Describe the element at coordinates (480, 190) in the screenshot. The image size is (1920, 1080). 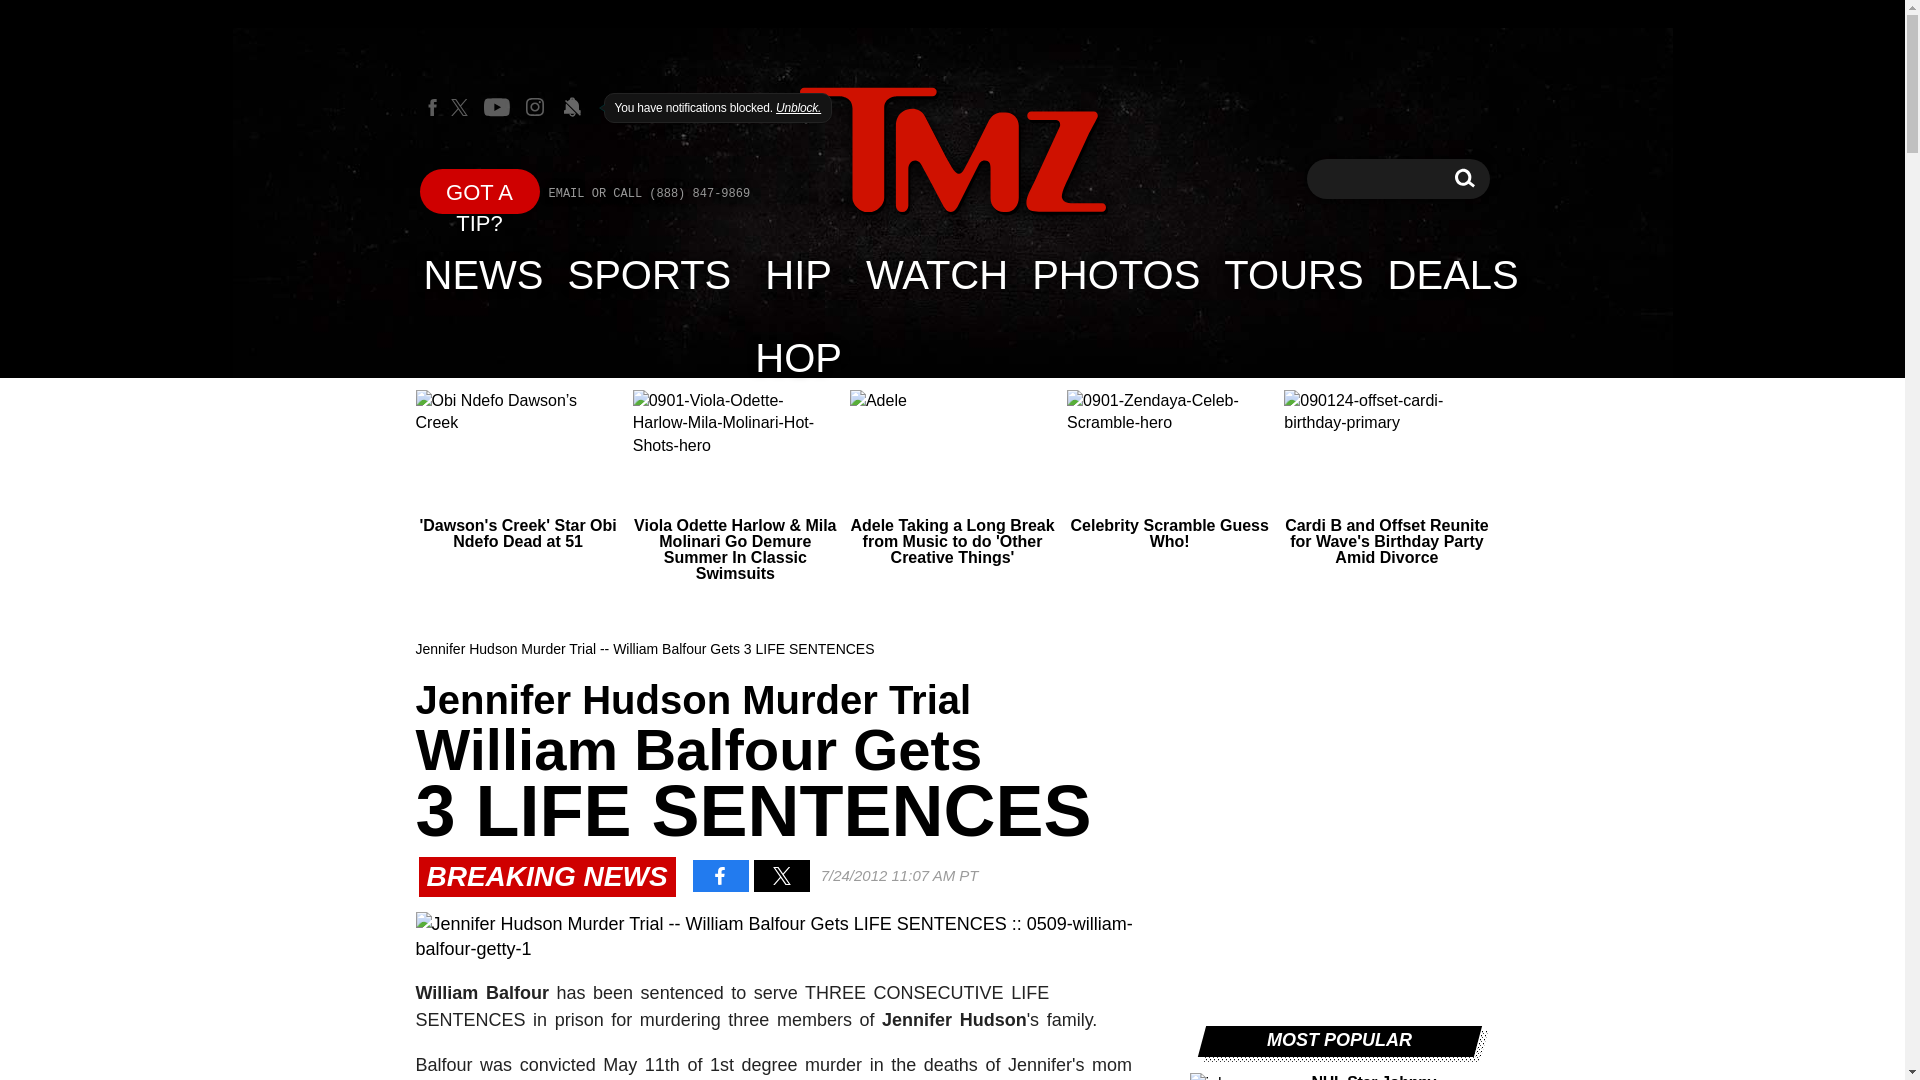
I see `GOT A TIP?` at that location.